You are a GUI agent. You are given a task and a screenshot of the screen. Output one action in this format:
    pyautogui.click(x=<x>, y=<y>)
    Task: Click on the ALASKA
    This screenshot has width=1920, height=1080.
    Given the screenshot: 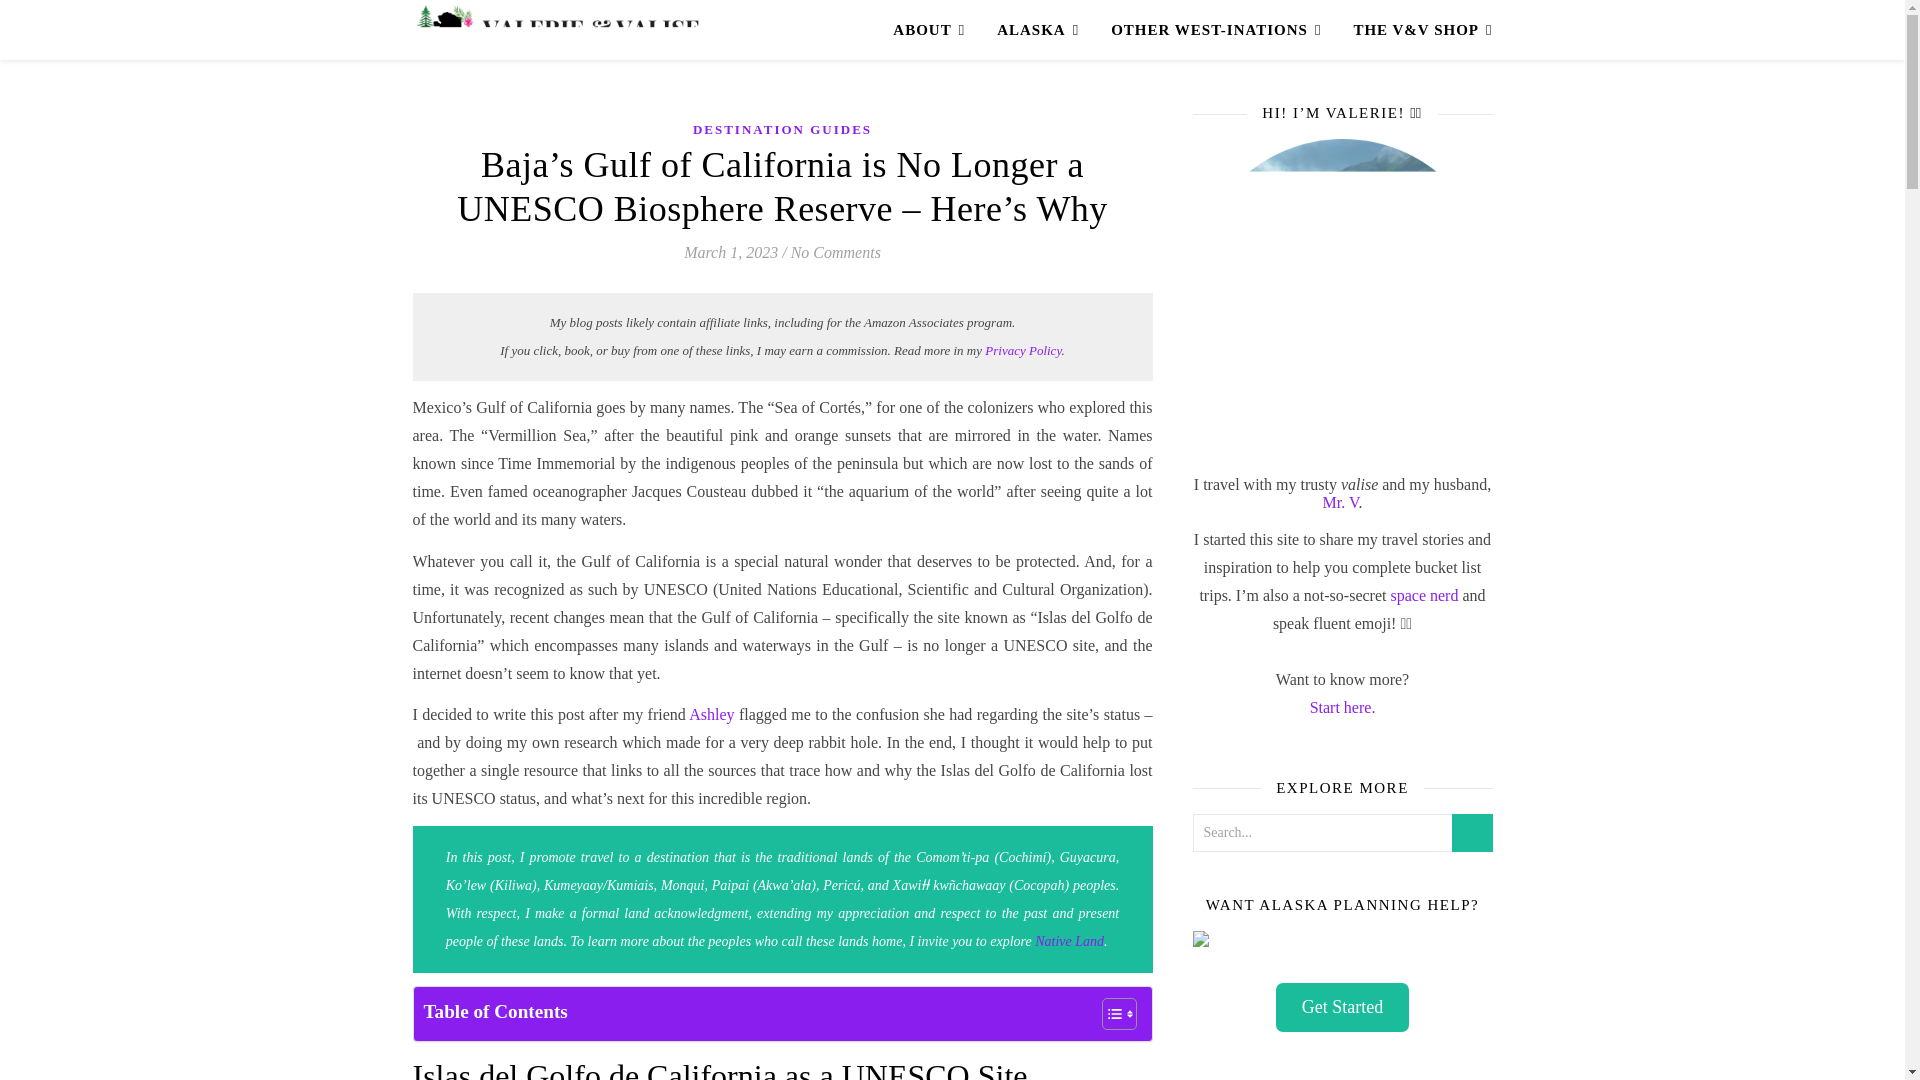 What is the action you would take?
    pyautogui.click(x=1038, y=30)
    